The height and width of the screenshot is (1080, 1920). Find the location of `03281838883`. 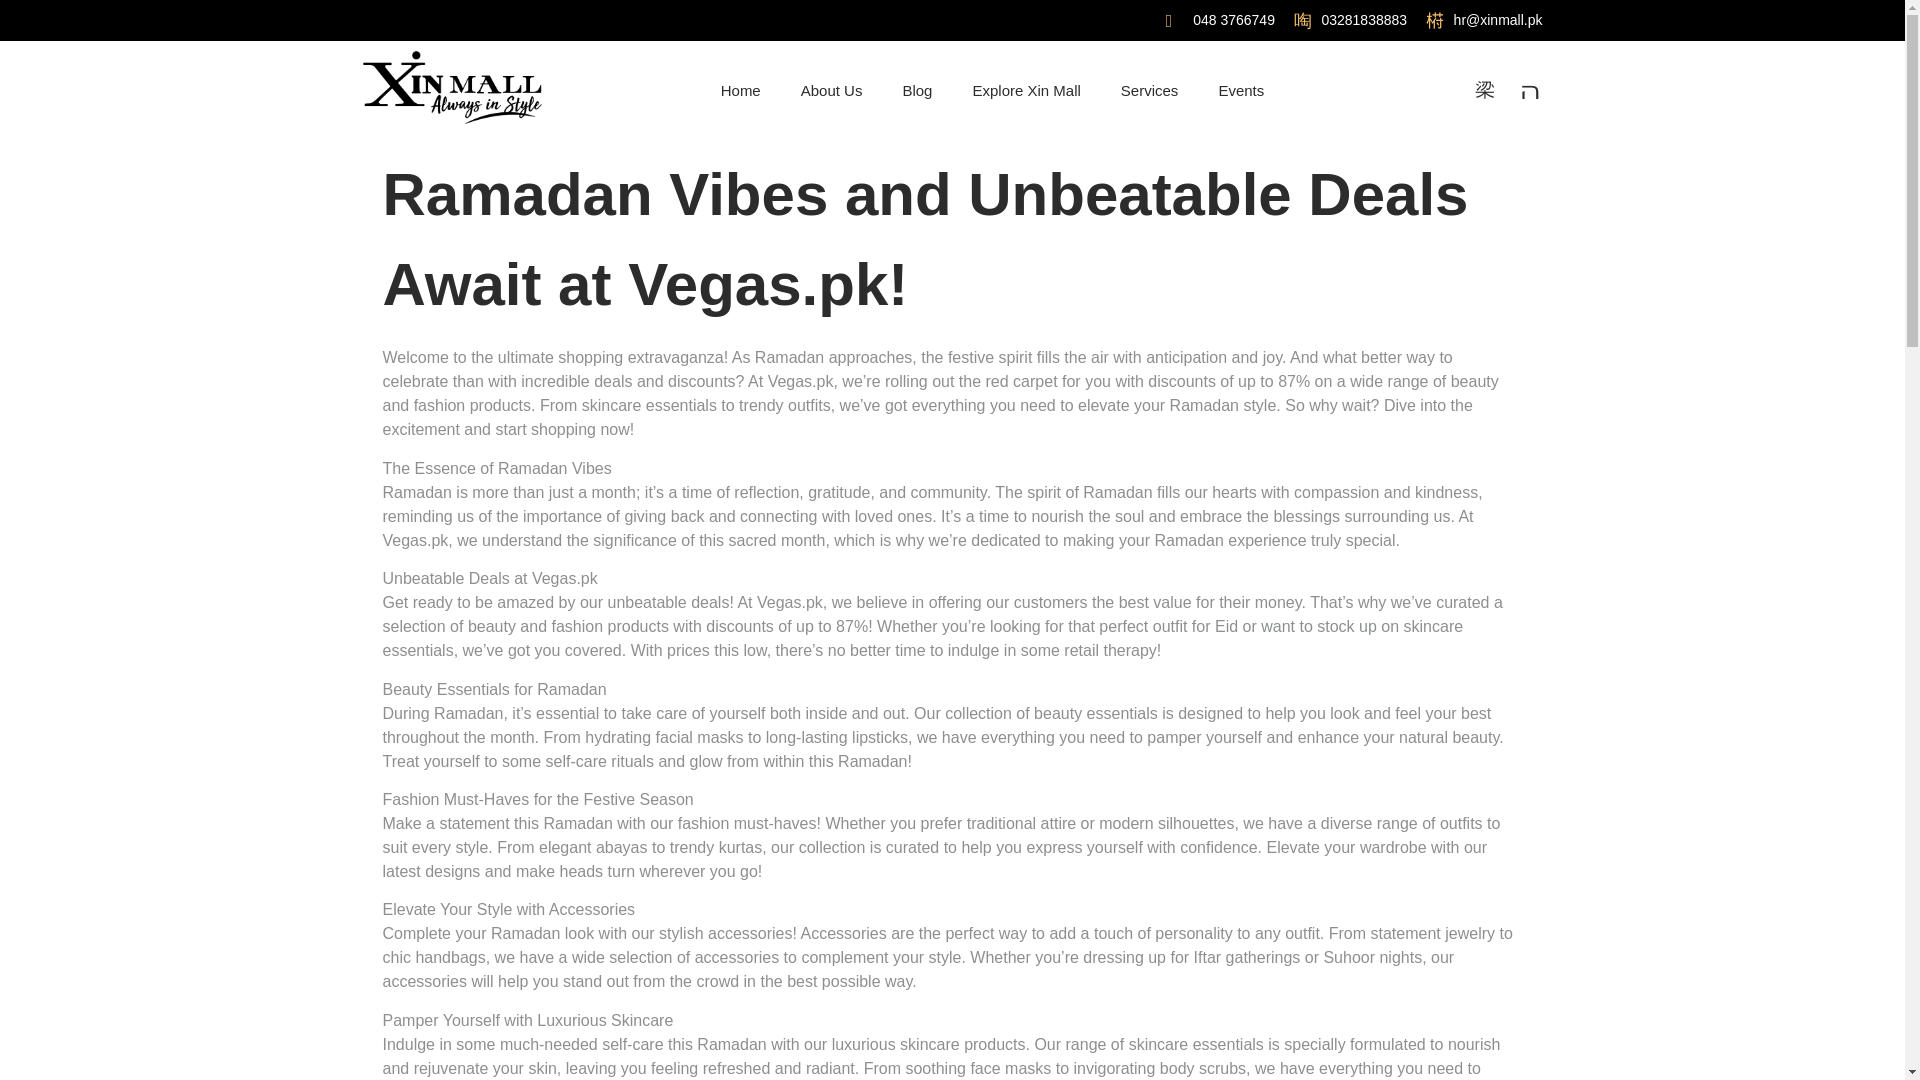

03281838883 is located at coordinates (1350, 20).